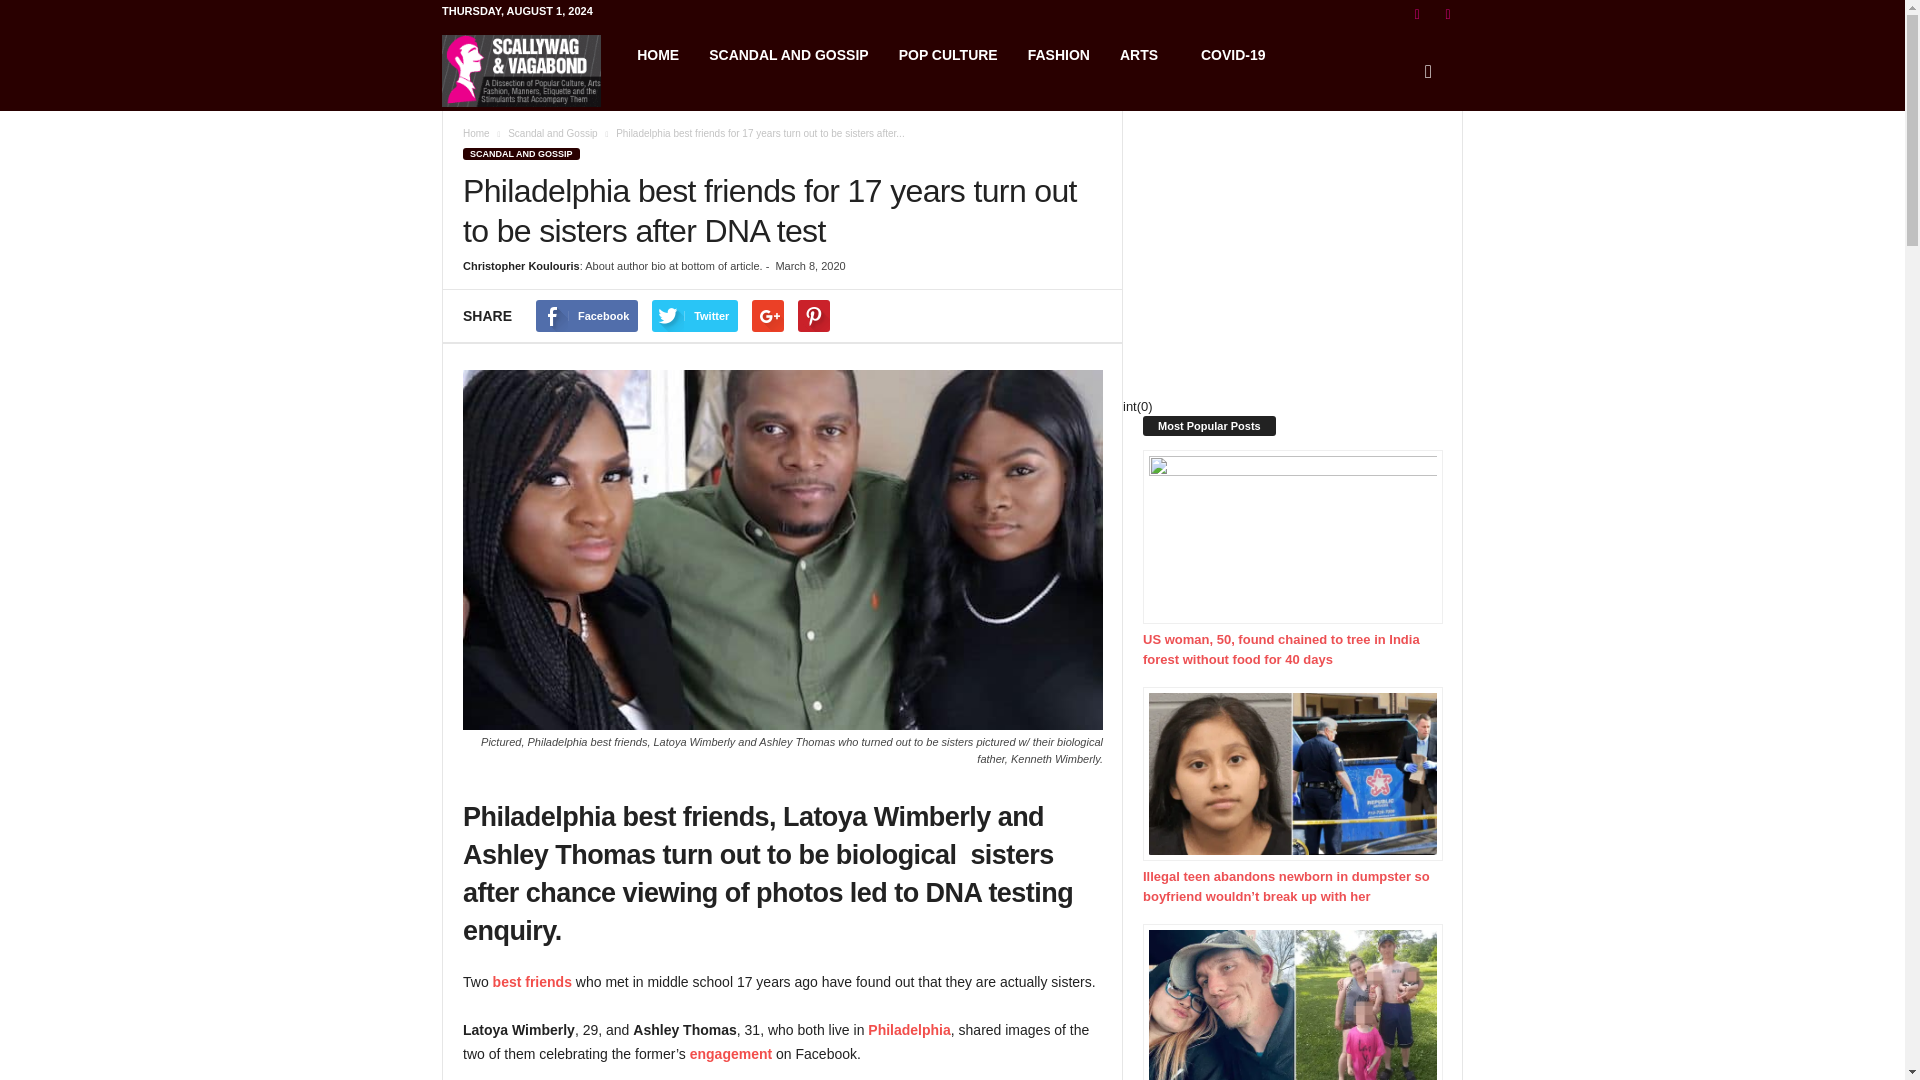 The image size is (1920, 1080). Describe the element at coordinates (1059, 54) in the screenshot. I see `FASHION` at that location.